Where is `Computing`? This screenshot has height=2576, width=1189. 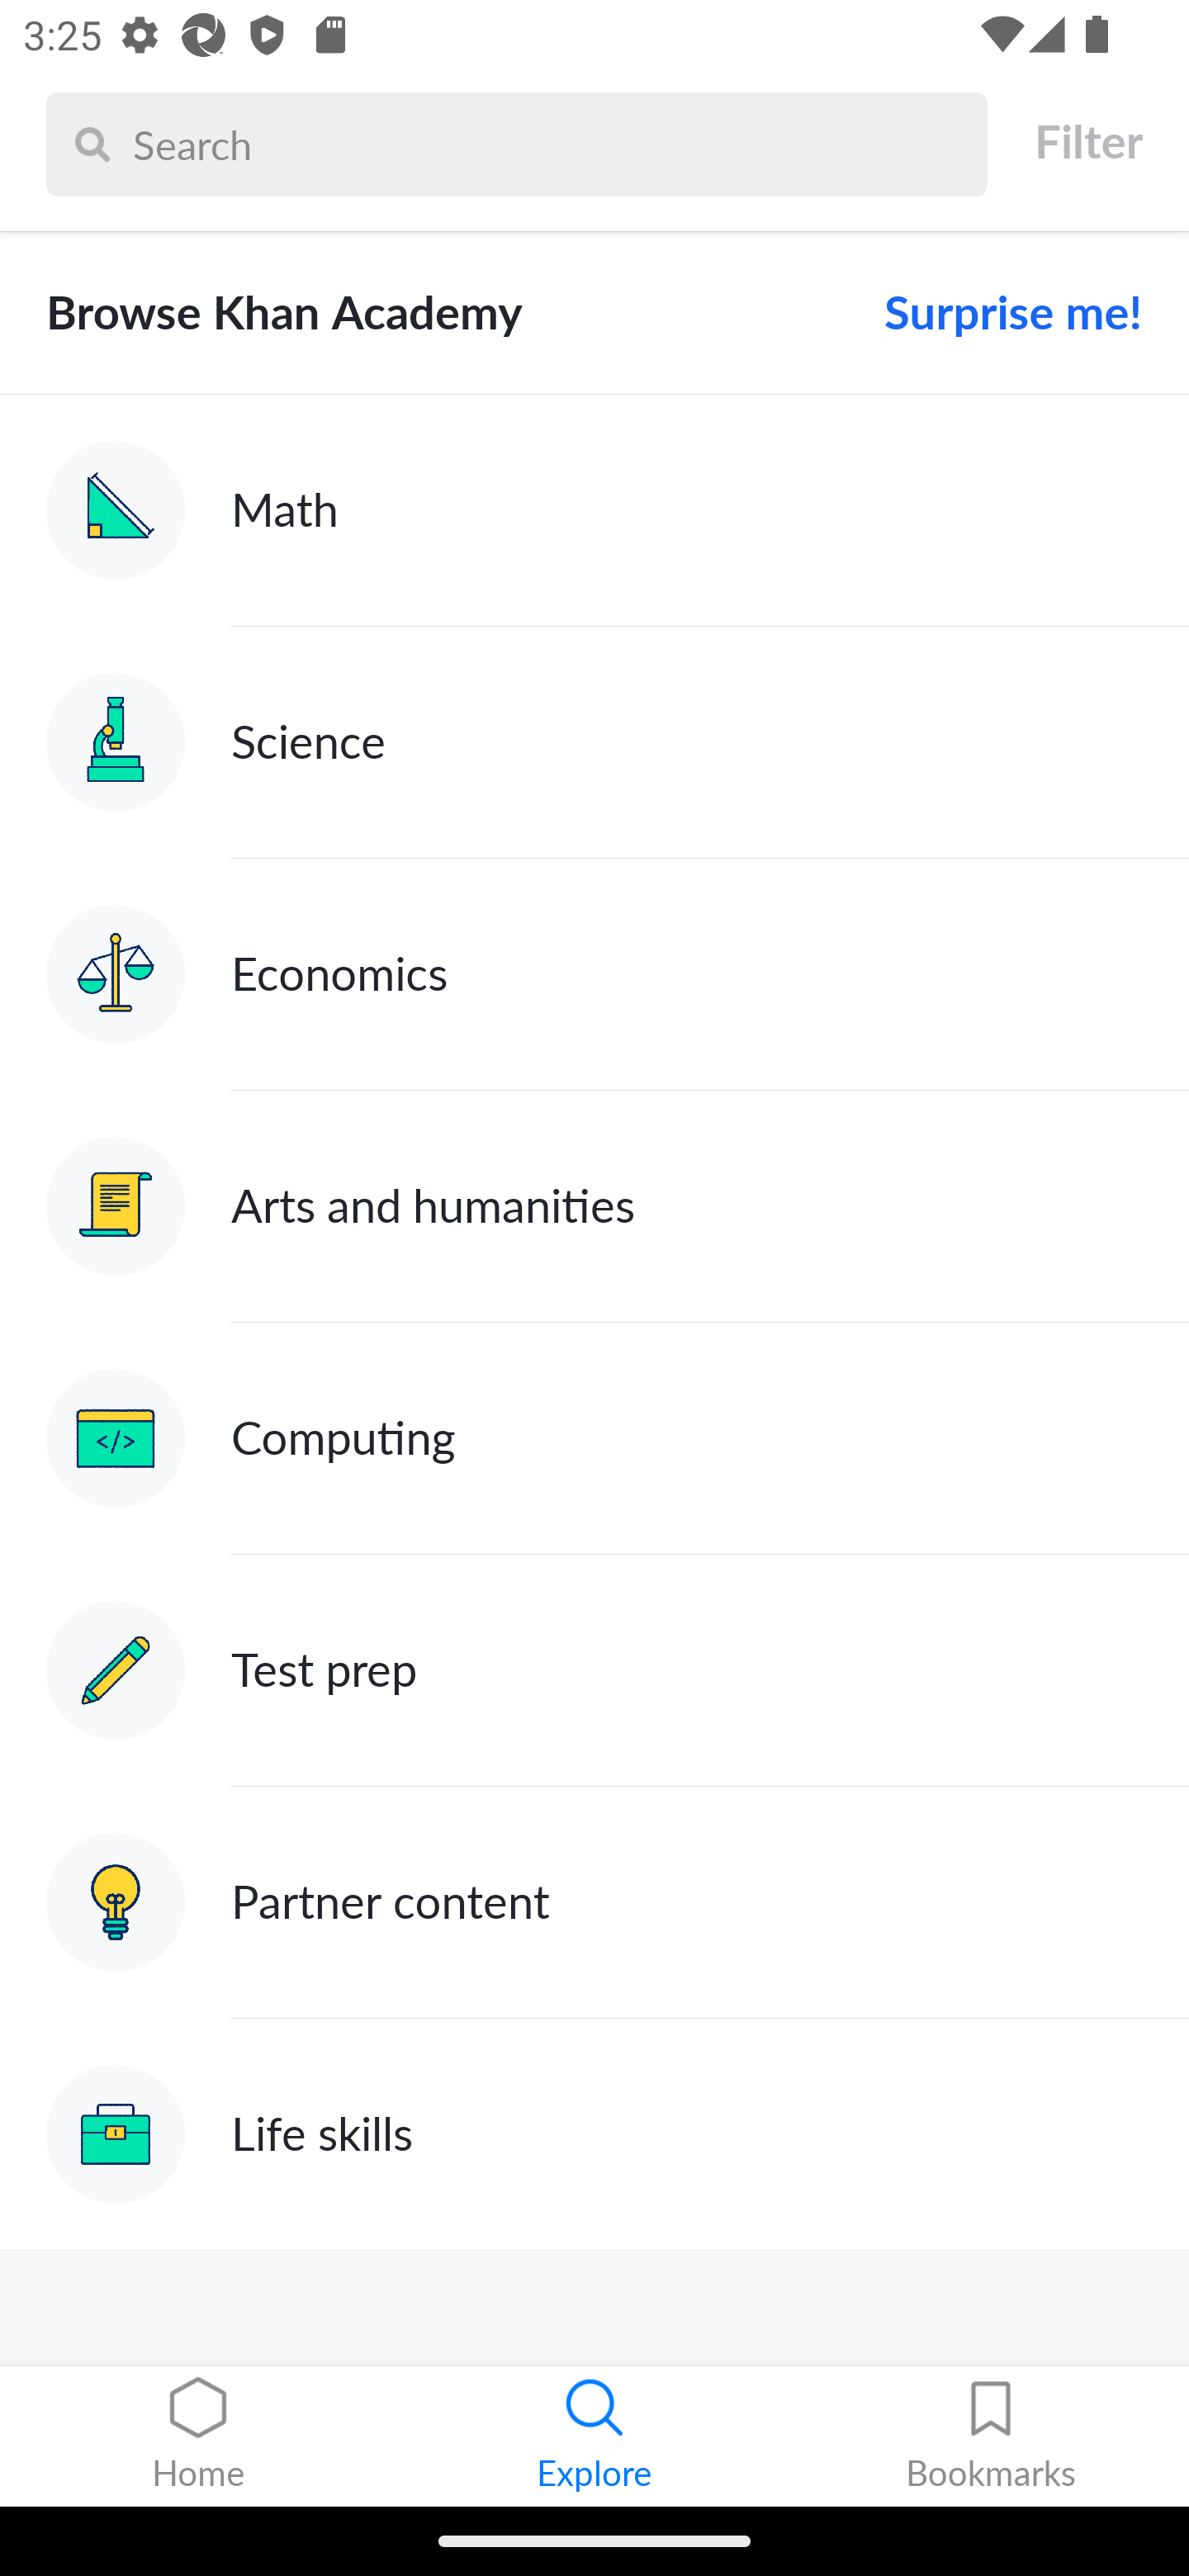 Computing is located at coordinates (594, 1438).